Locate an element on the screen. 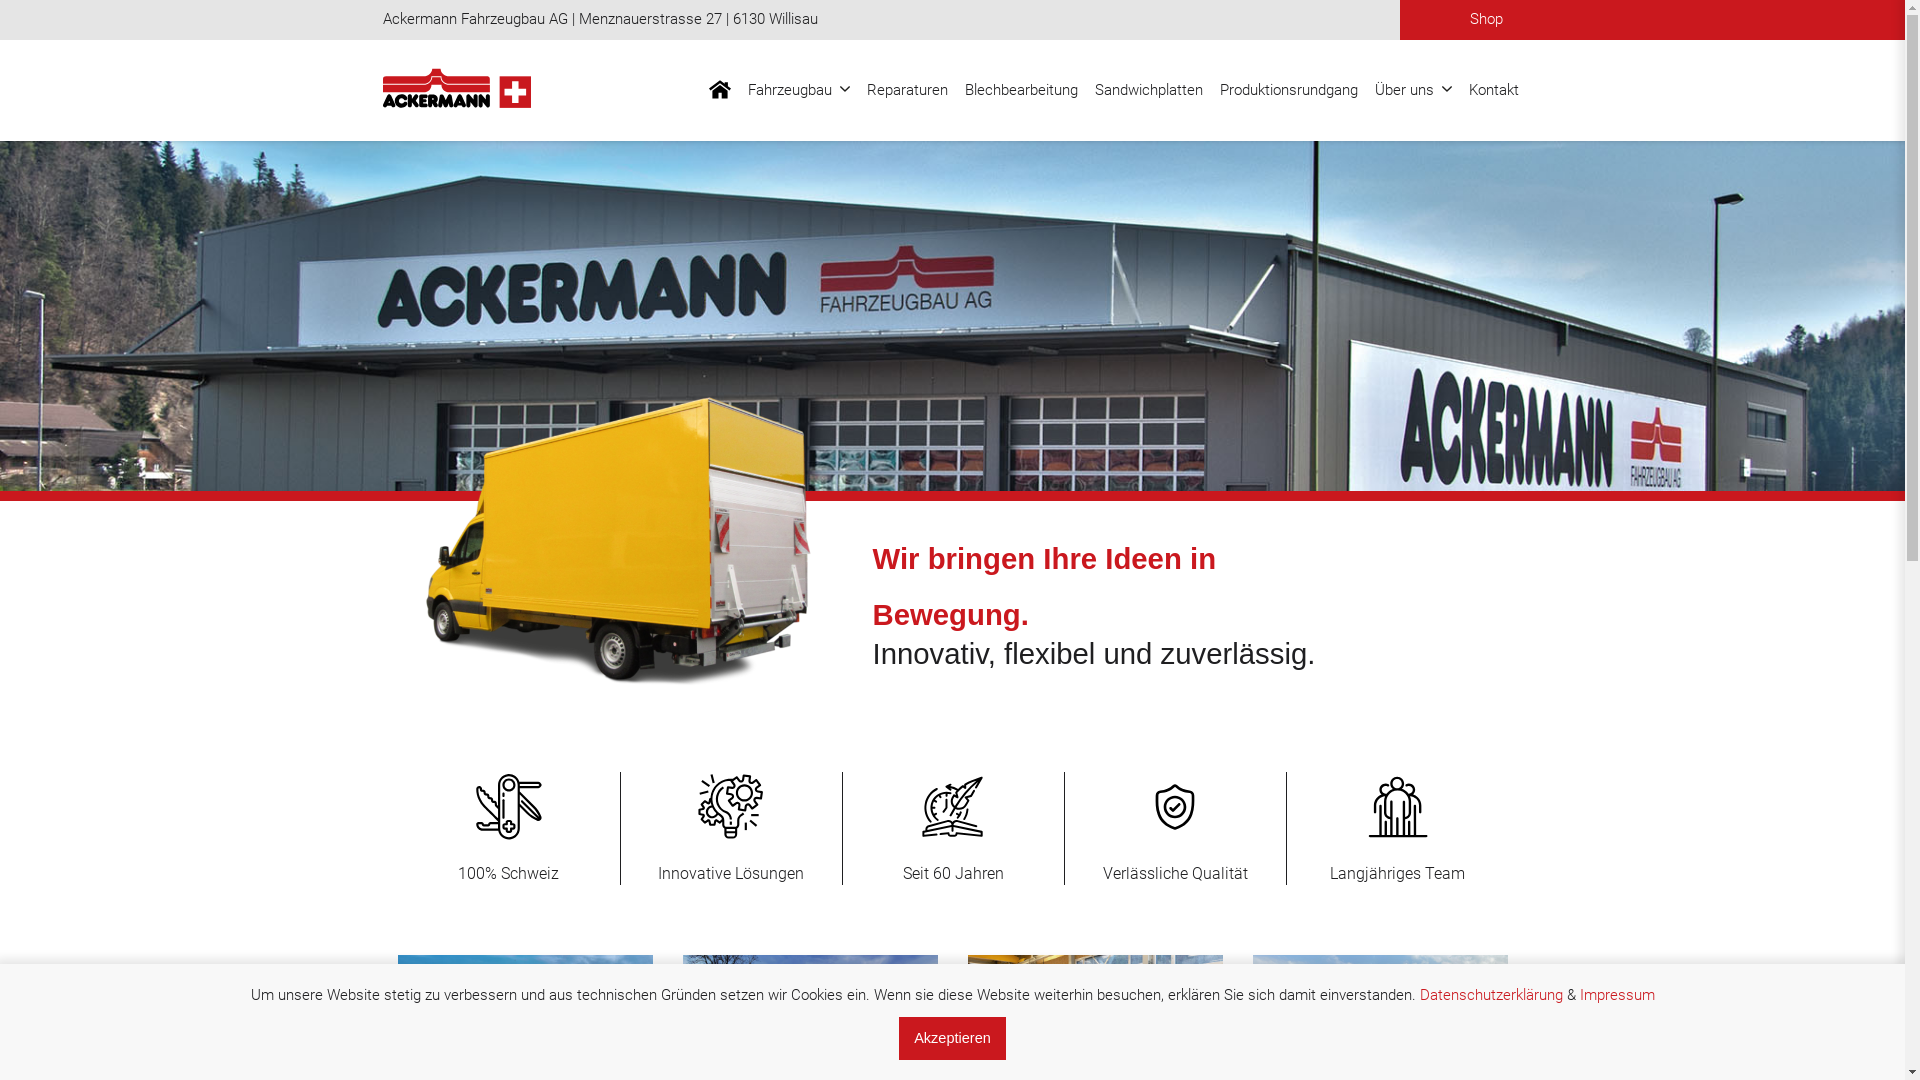 The width and height of the screenshot is (1920, 1080). Shop is located at coordinates (1486, 20).